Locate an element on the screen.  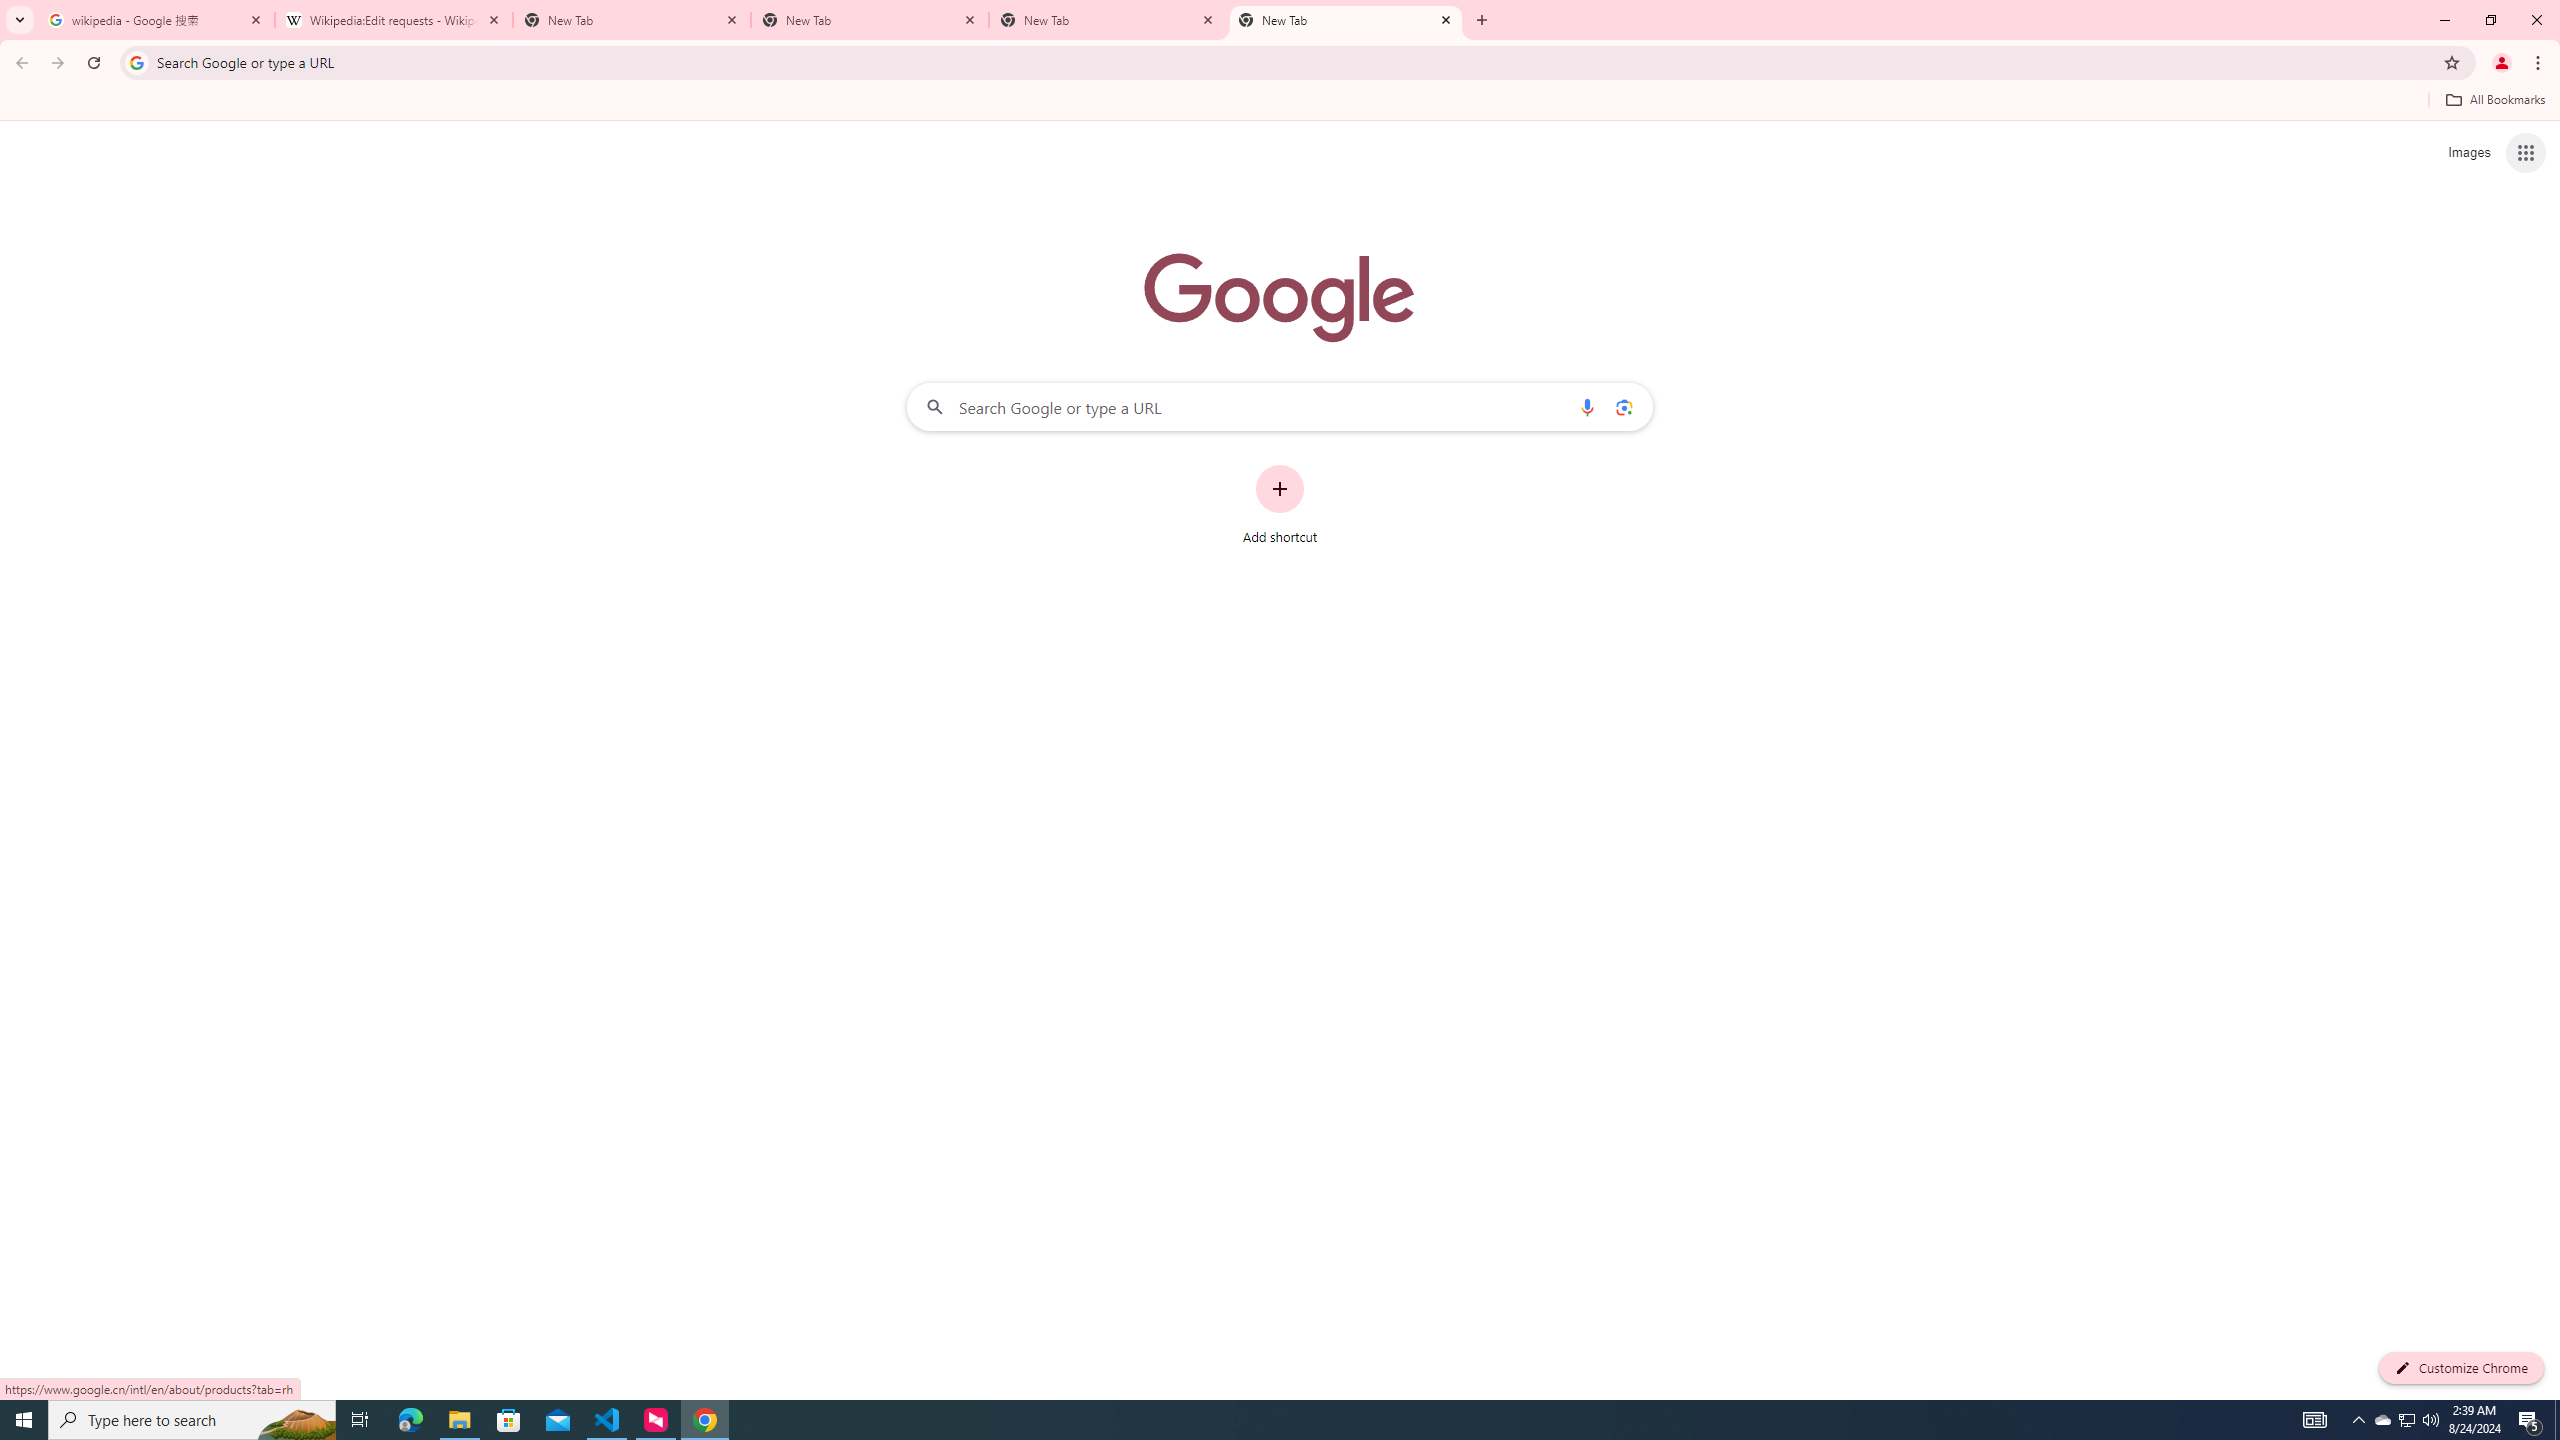
New Tab is located at coordinates (1108, 20).